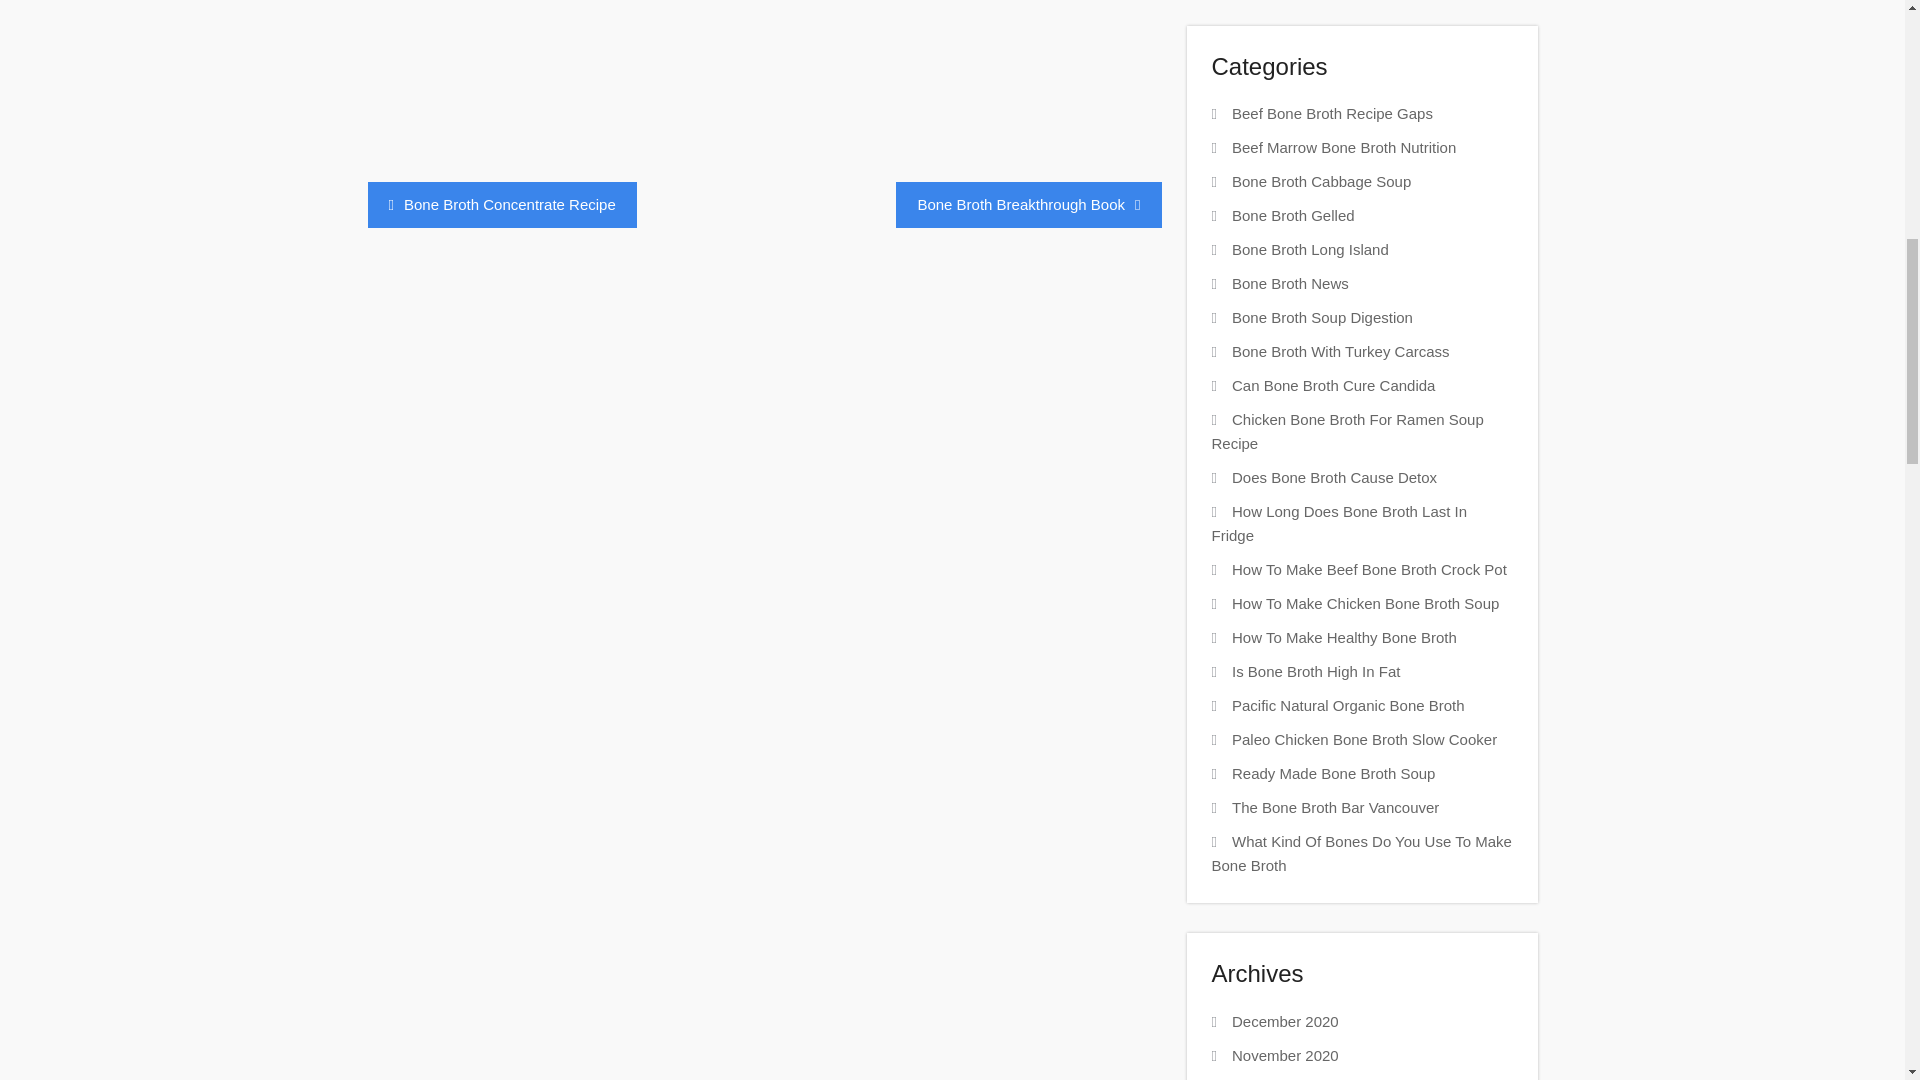 The width and height of the screenshot is (1920, 1080). Describe the element at coordinates (1322, 181) in the screenshot. I see `Bone Broth Cabbage Soup` at that location.